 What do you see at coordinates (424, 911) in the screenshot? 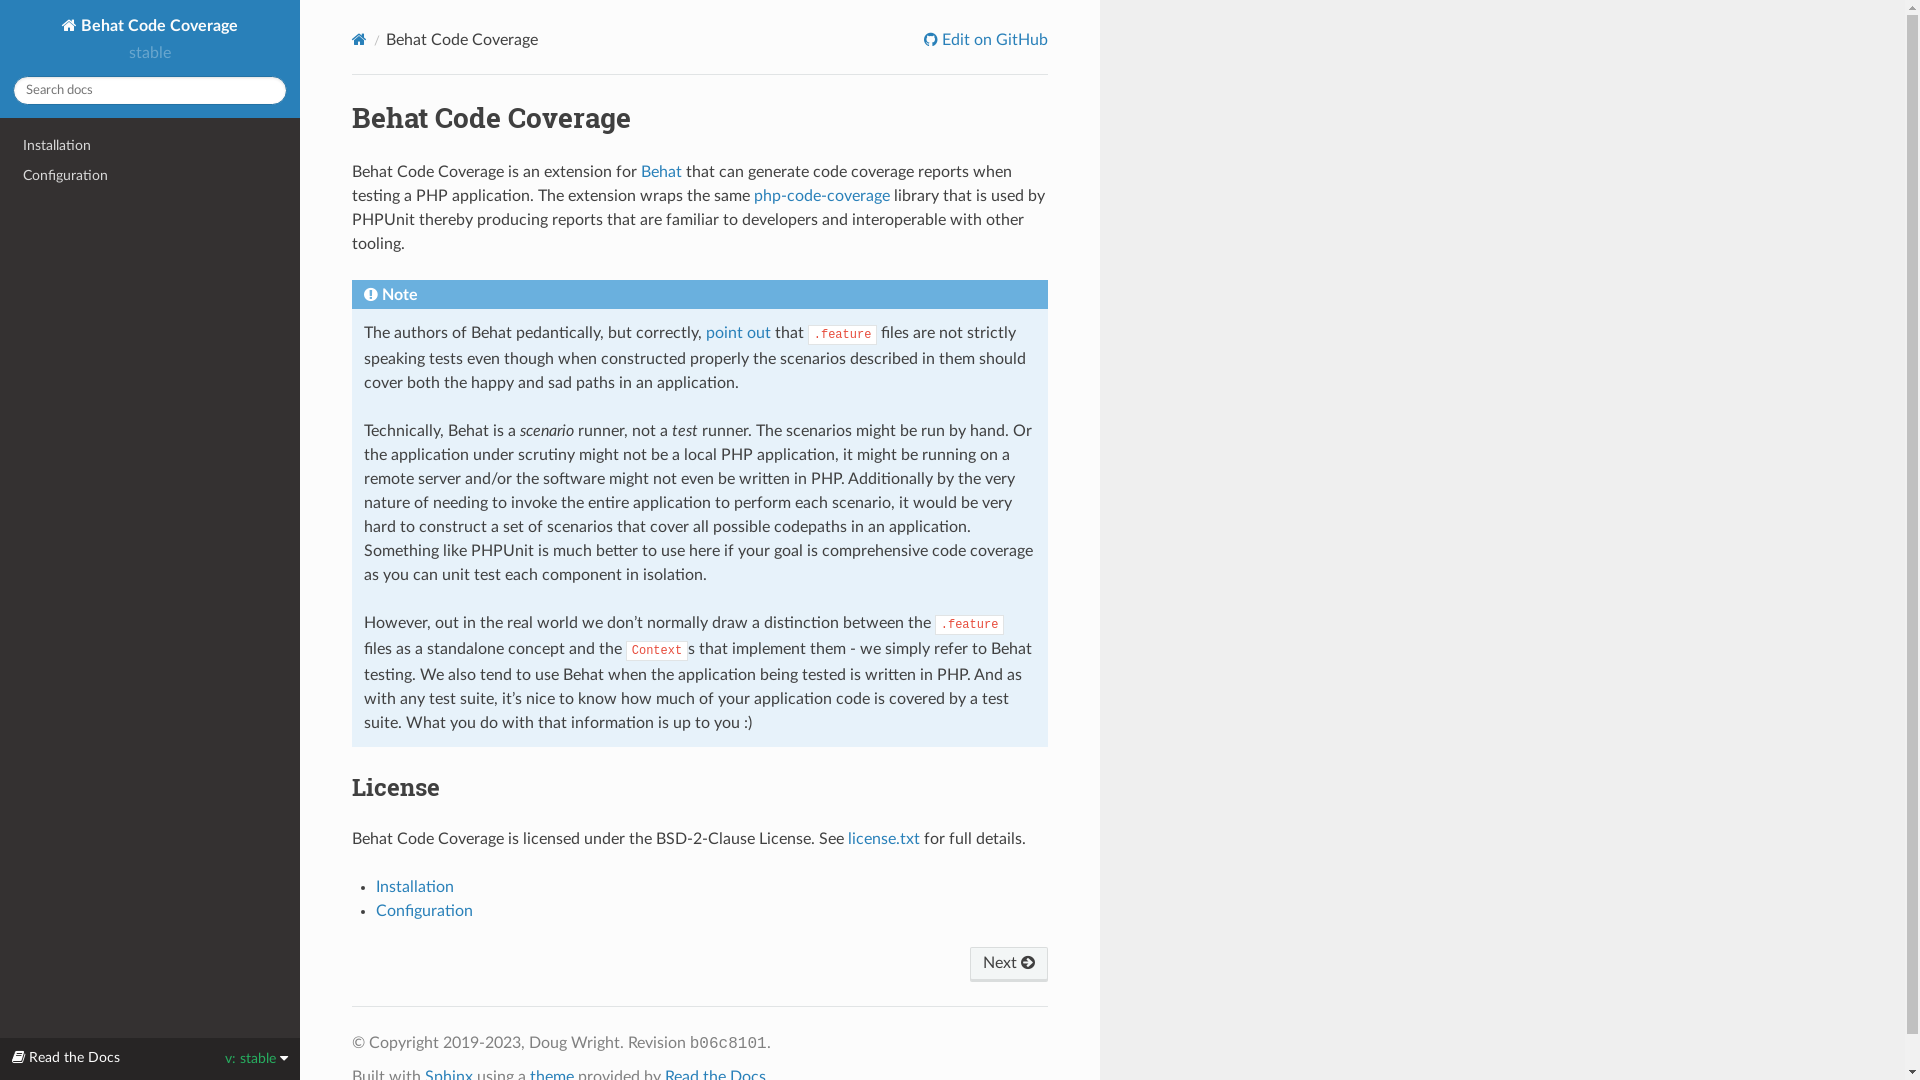
I see `Configuration` at bounding box center [424, 911].